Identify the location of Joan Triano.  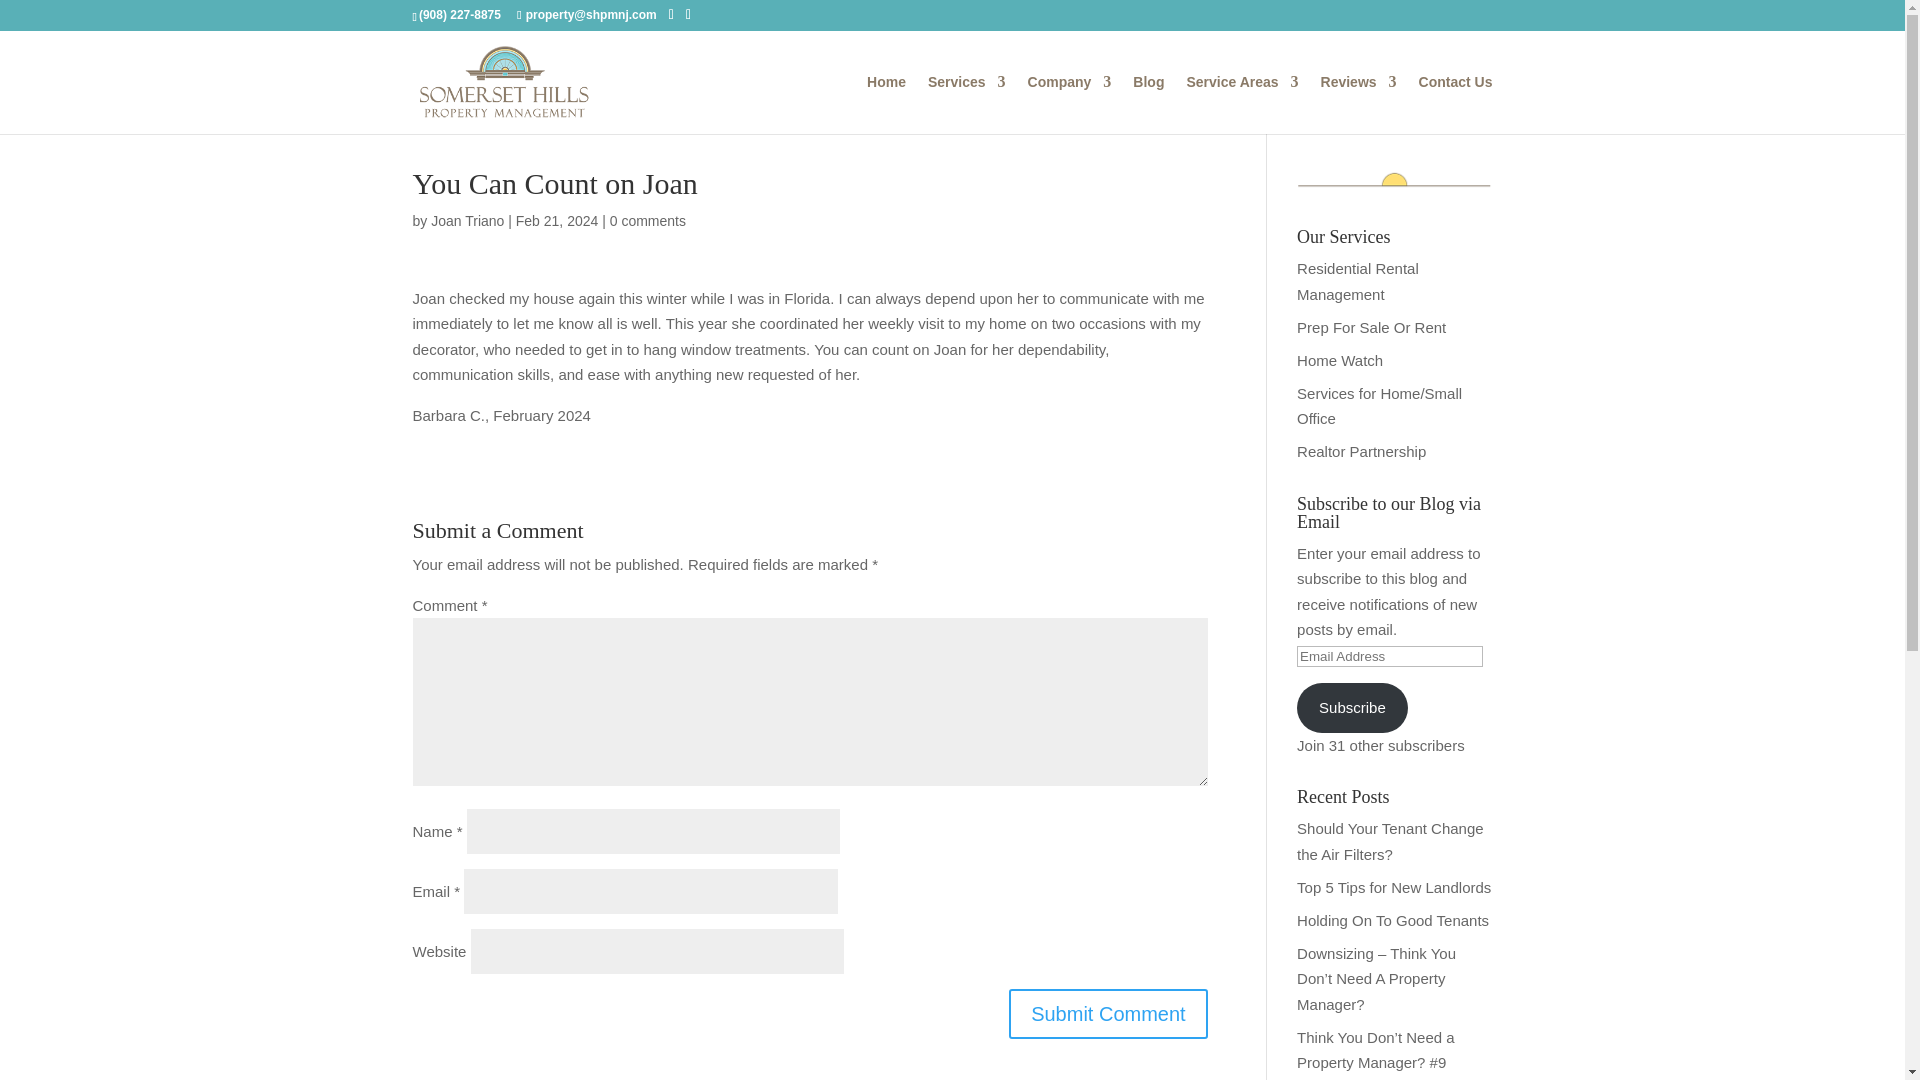
(466, 220).